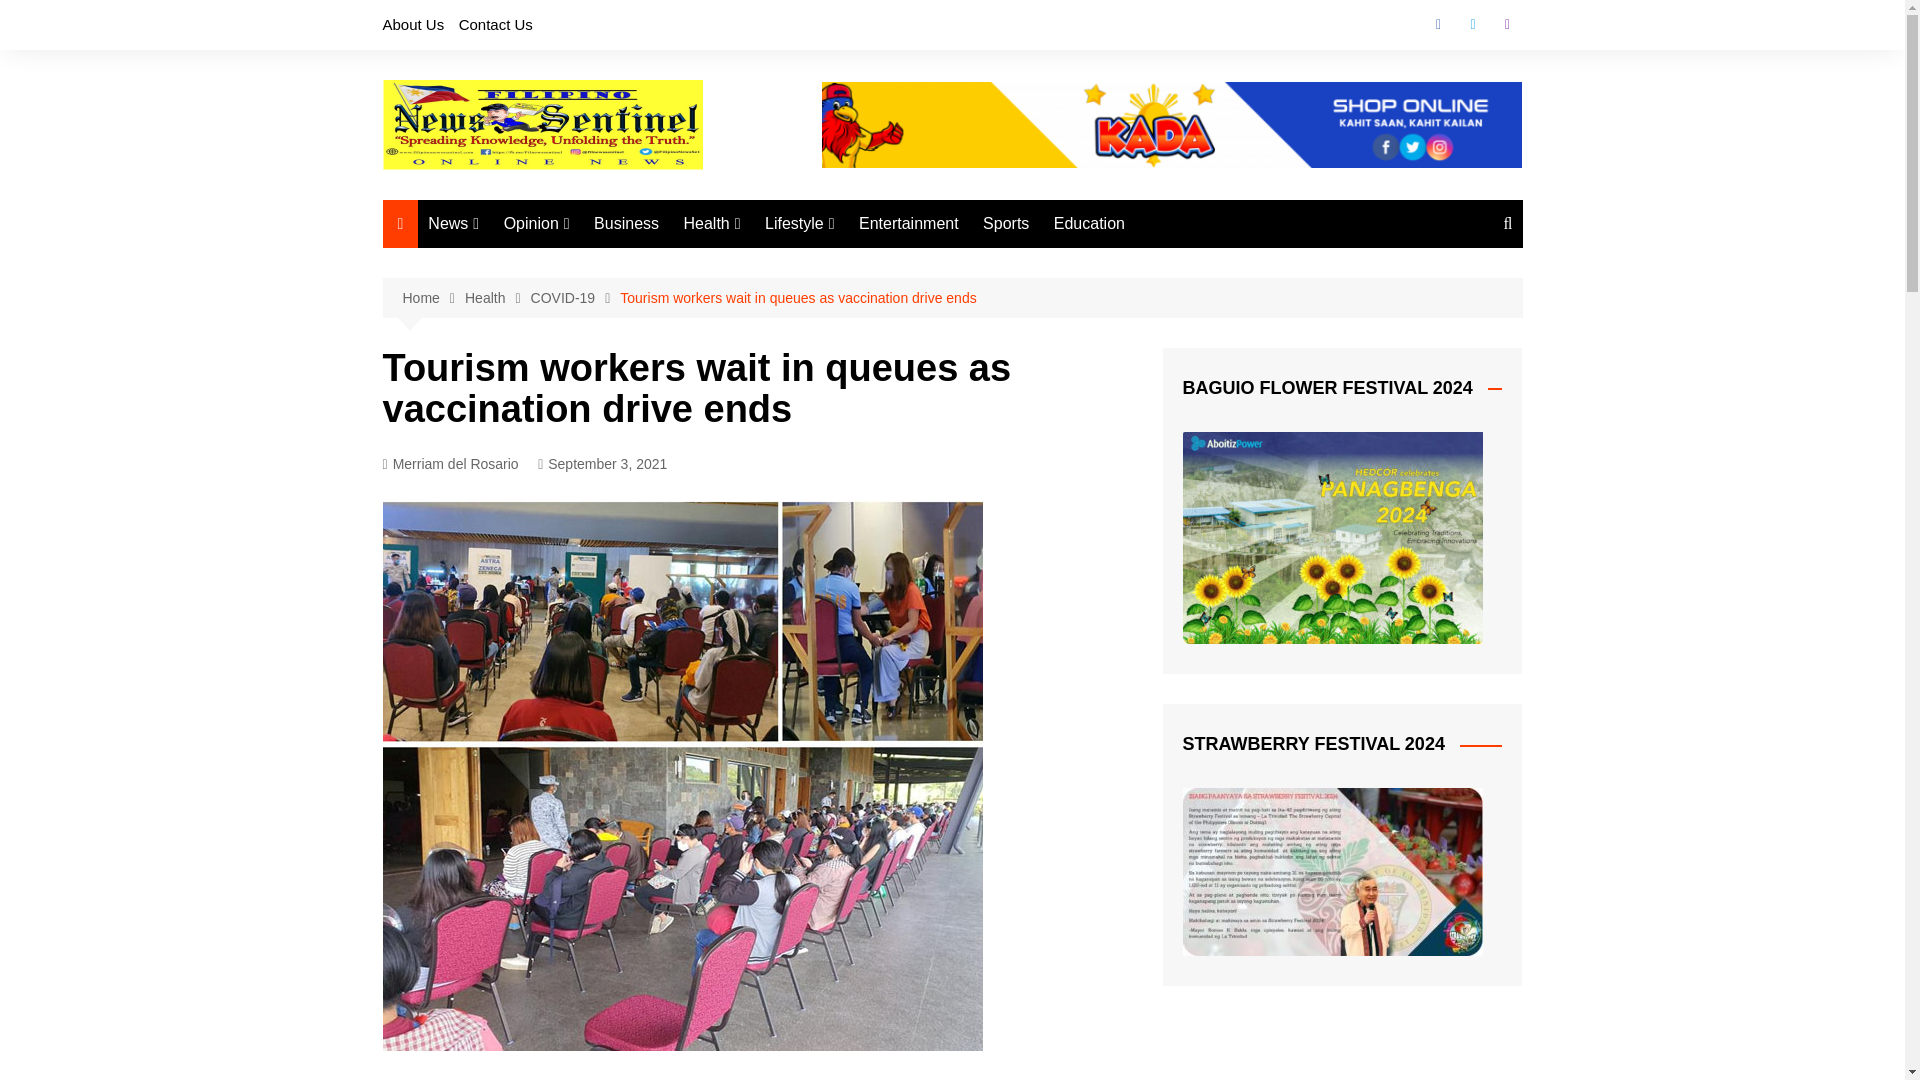 The height and width of the screenshot is (1080, 1920). I want to click on Arts and Crafts, so click(864, 297).